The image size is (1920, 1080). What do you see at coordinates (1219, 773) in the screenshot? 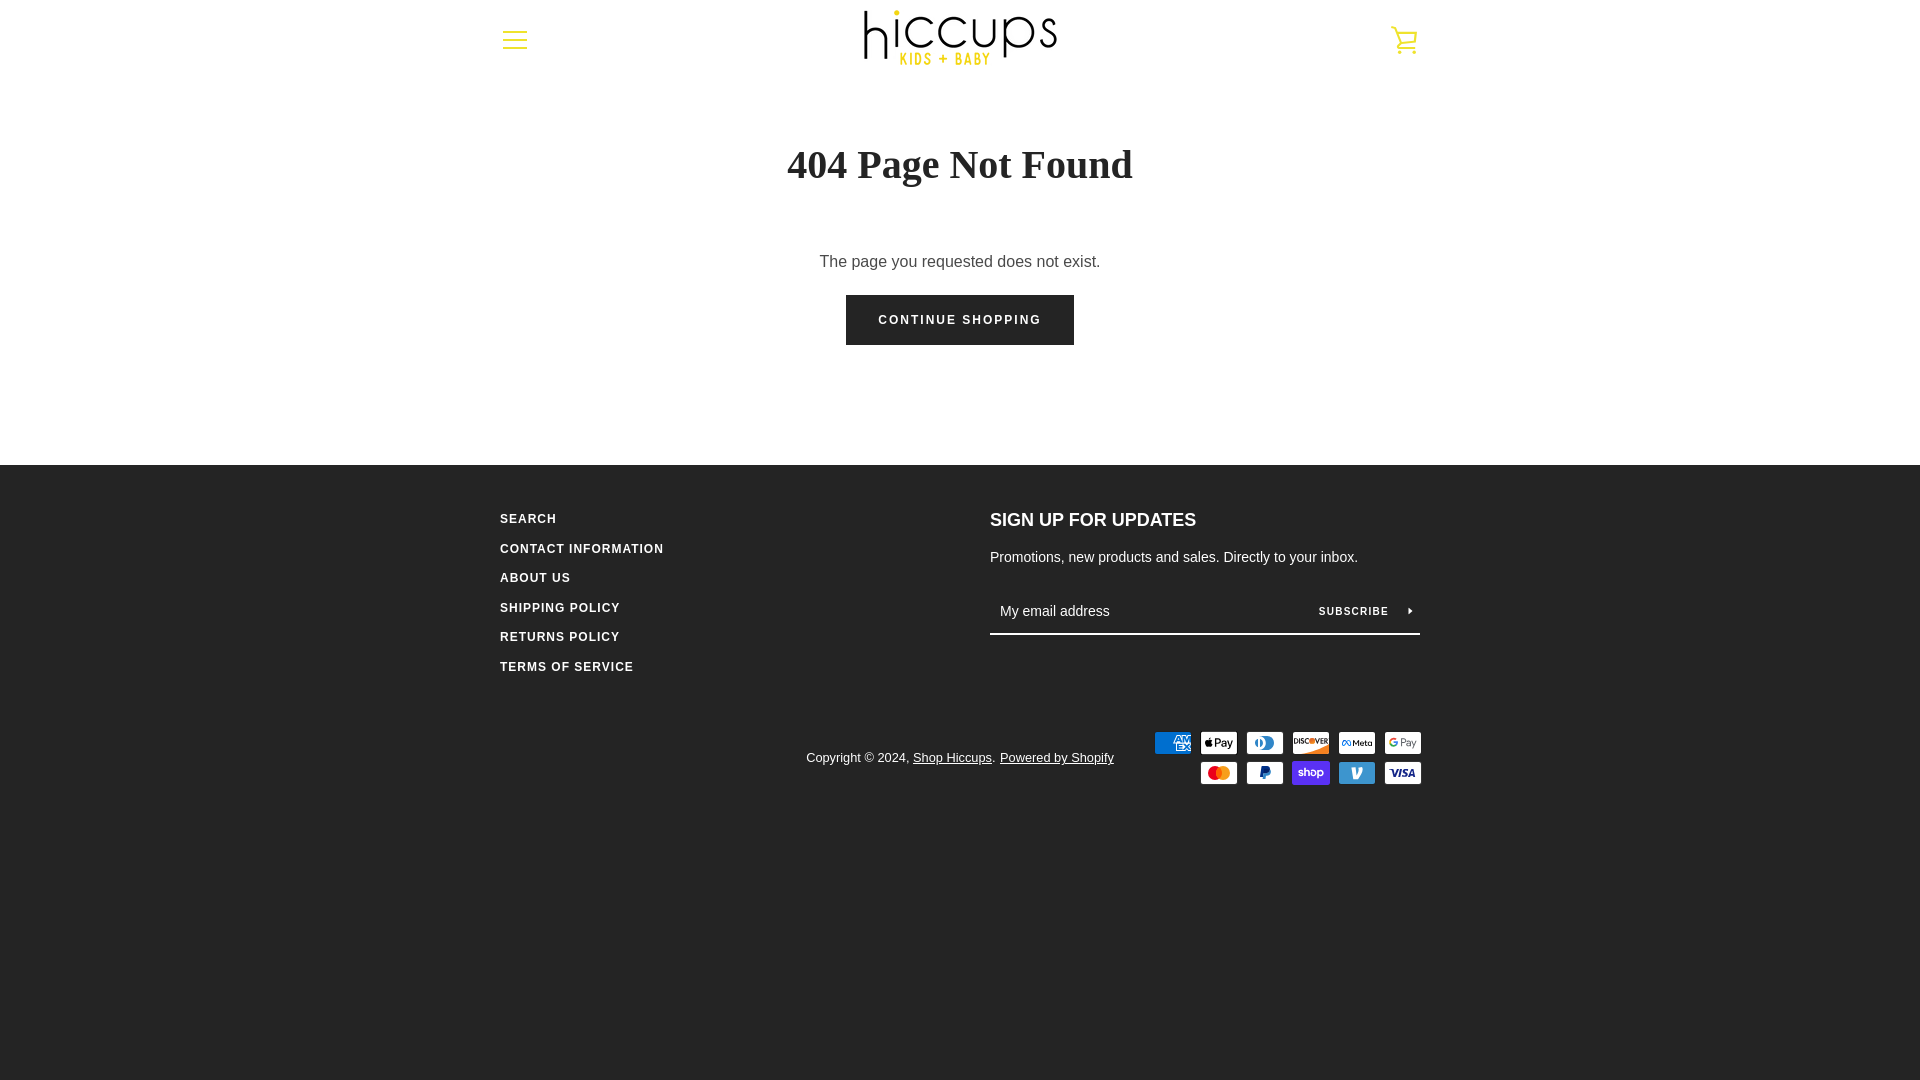
I see `Mastercard` at bounding box center [1219, 773].